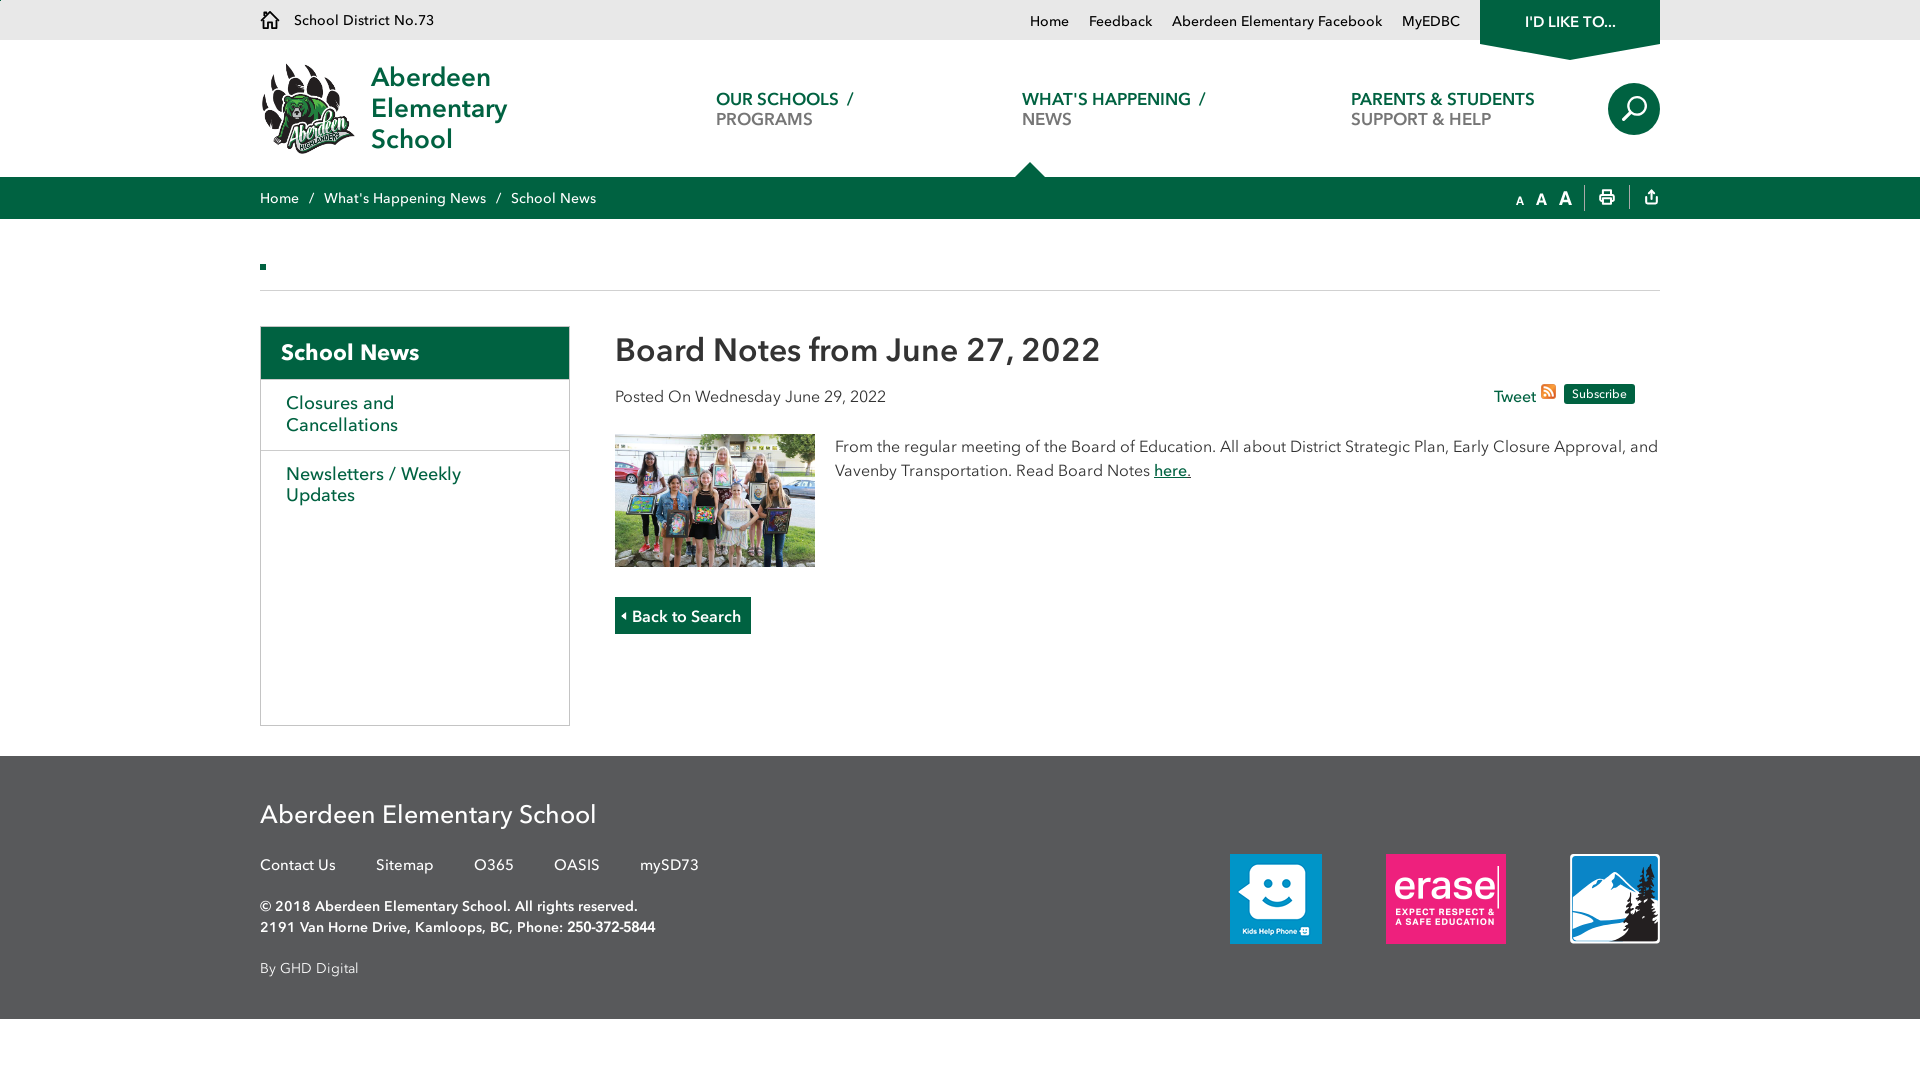  I want to click on Increase text size, so click(1566, 199).